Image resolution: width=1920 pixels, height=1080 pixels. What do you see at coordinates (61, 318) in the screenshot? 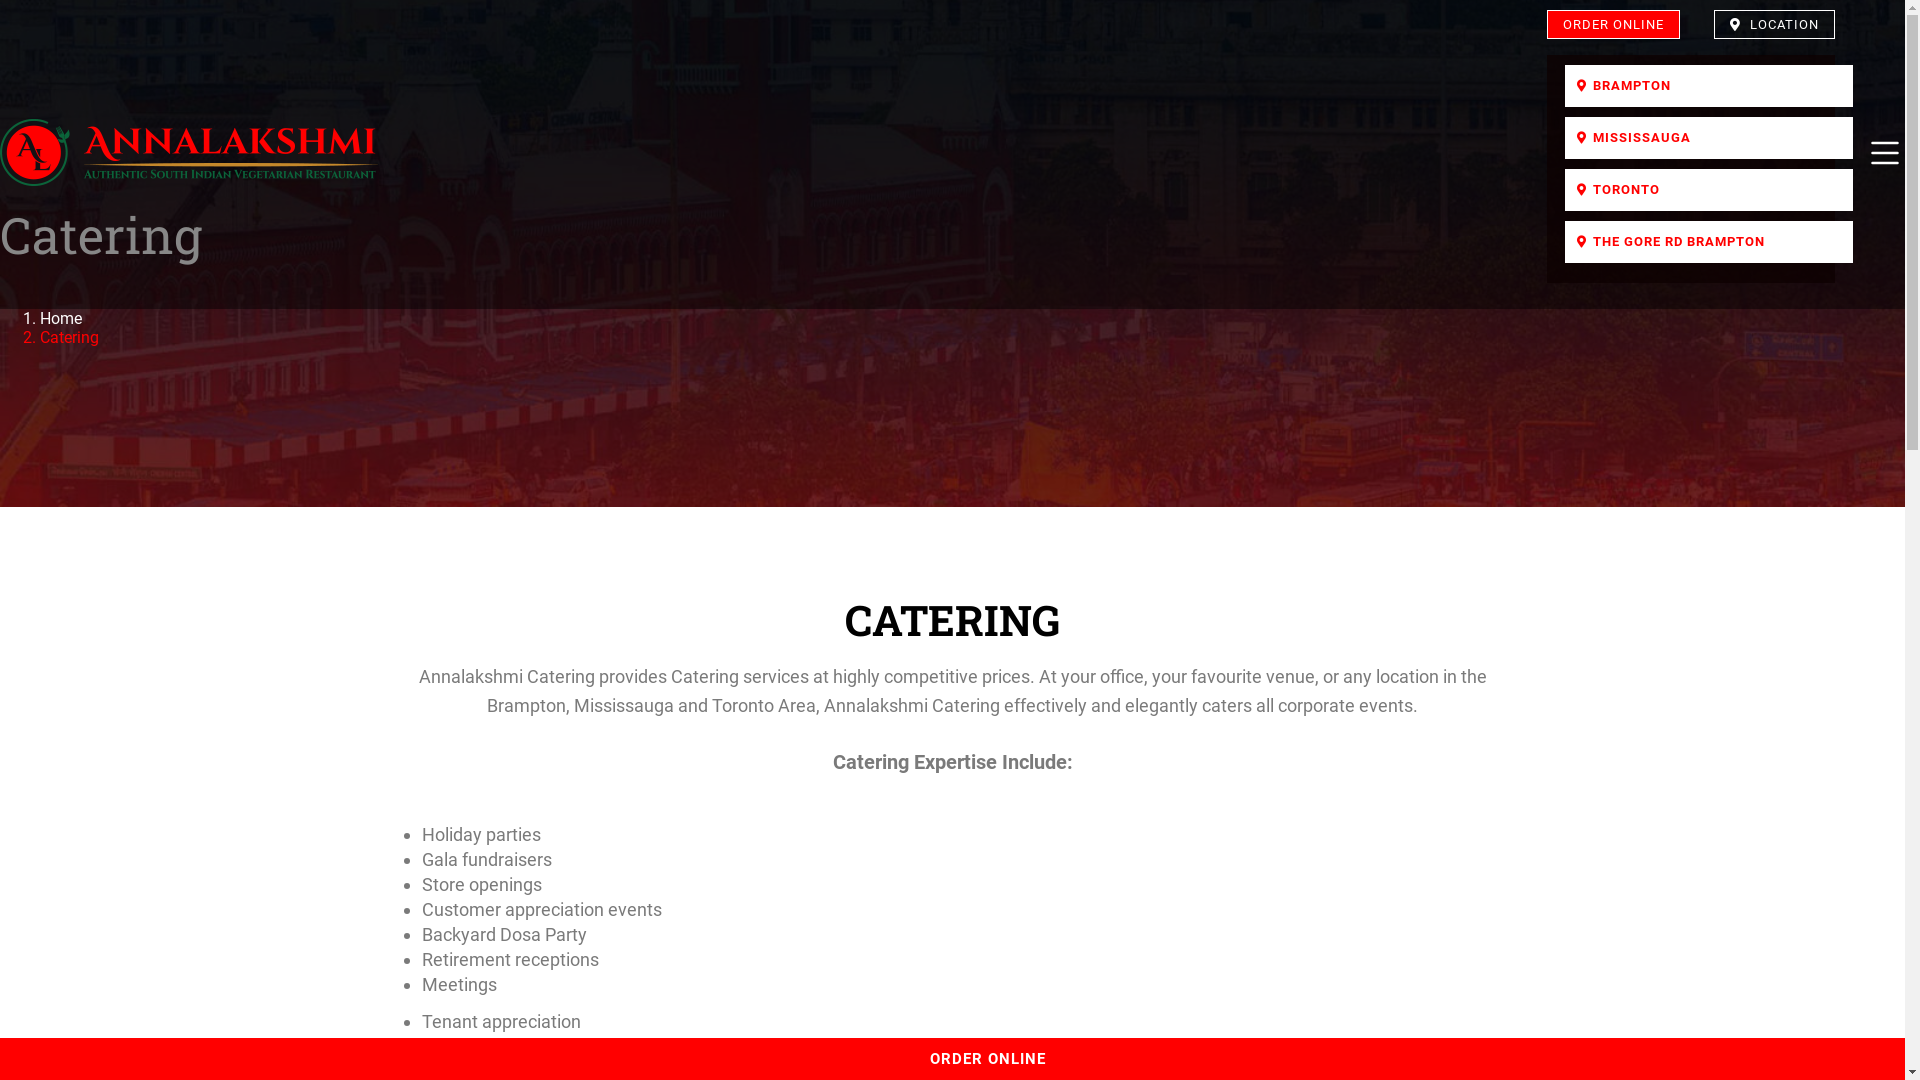
I see `Home` at bounding box center [61, 318].